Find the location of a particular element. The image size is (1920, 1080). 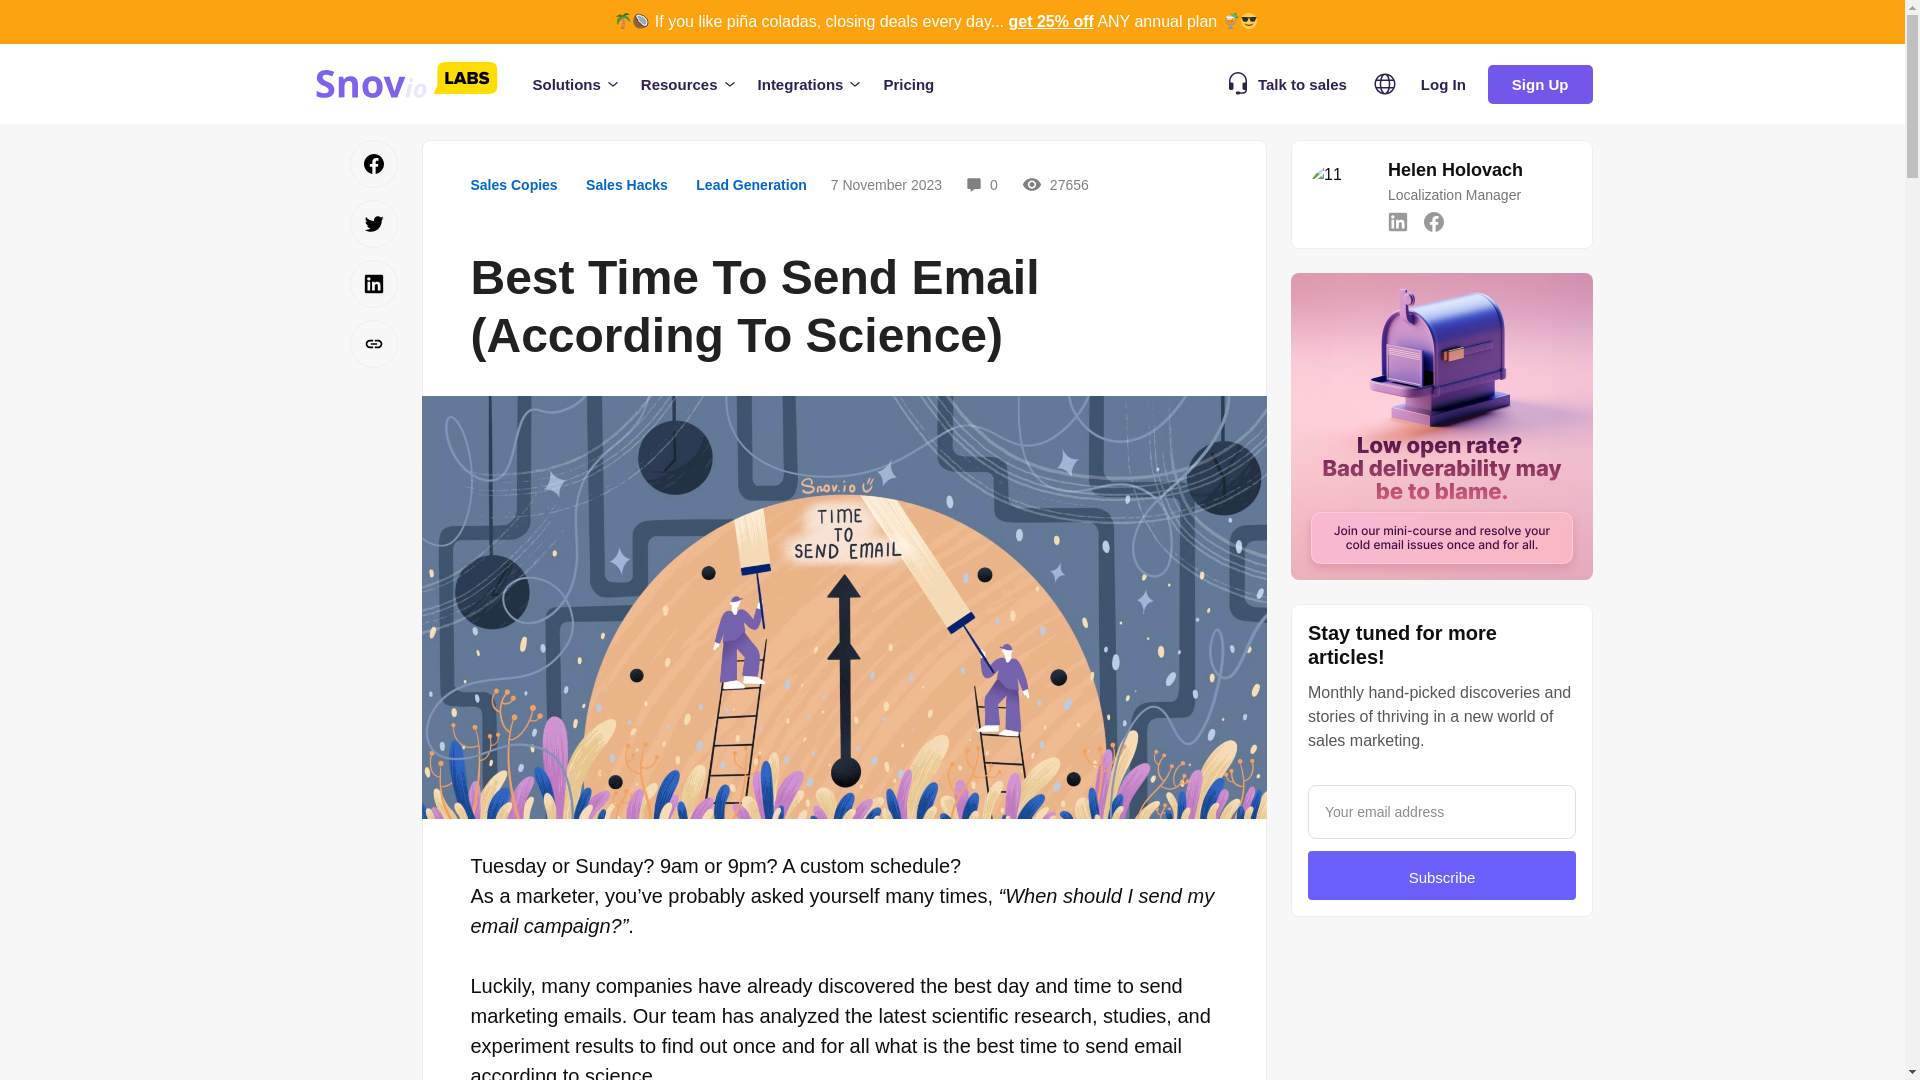

Pricing is located at coordinates (908, 84).